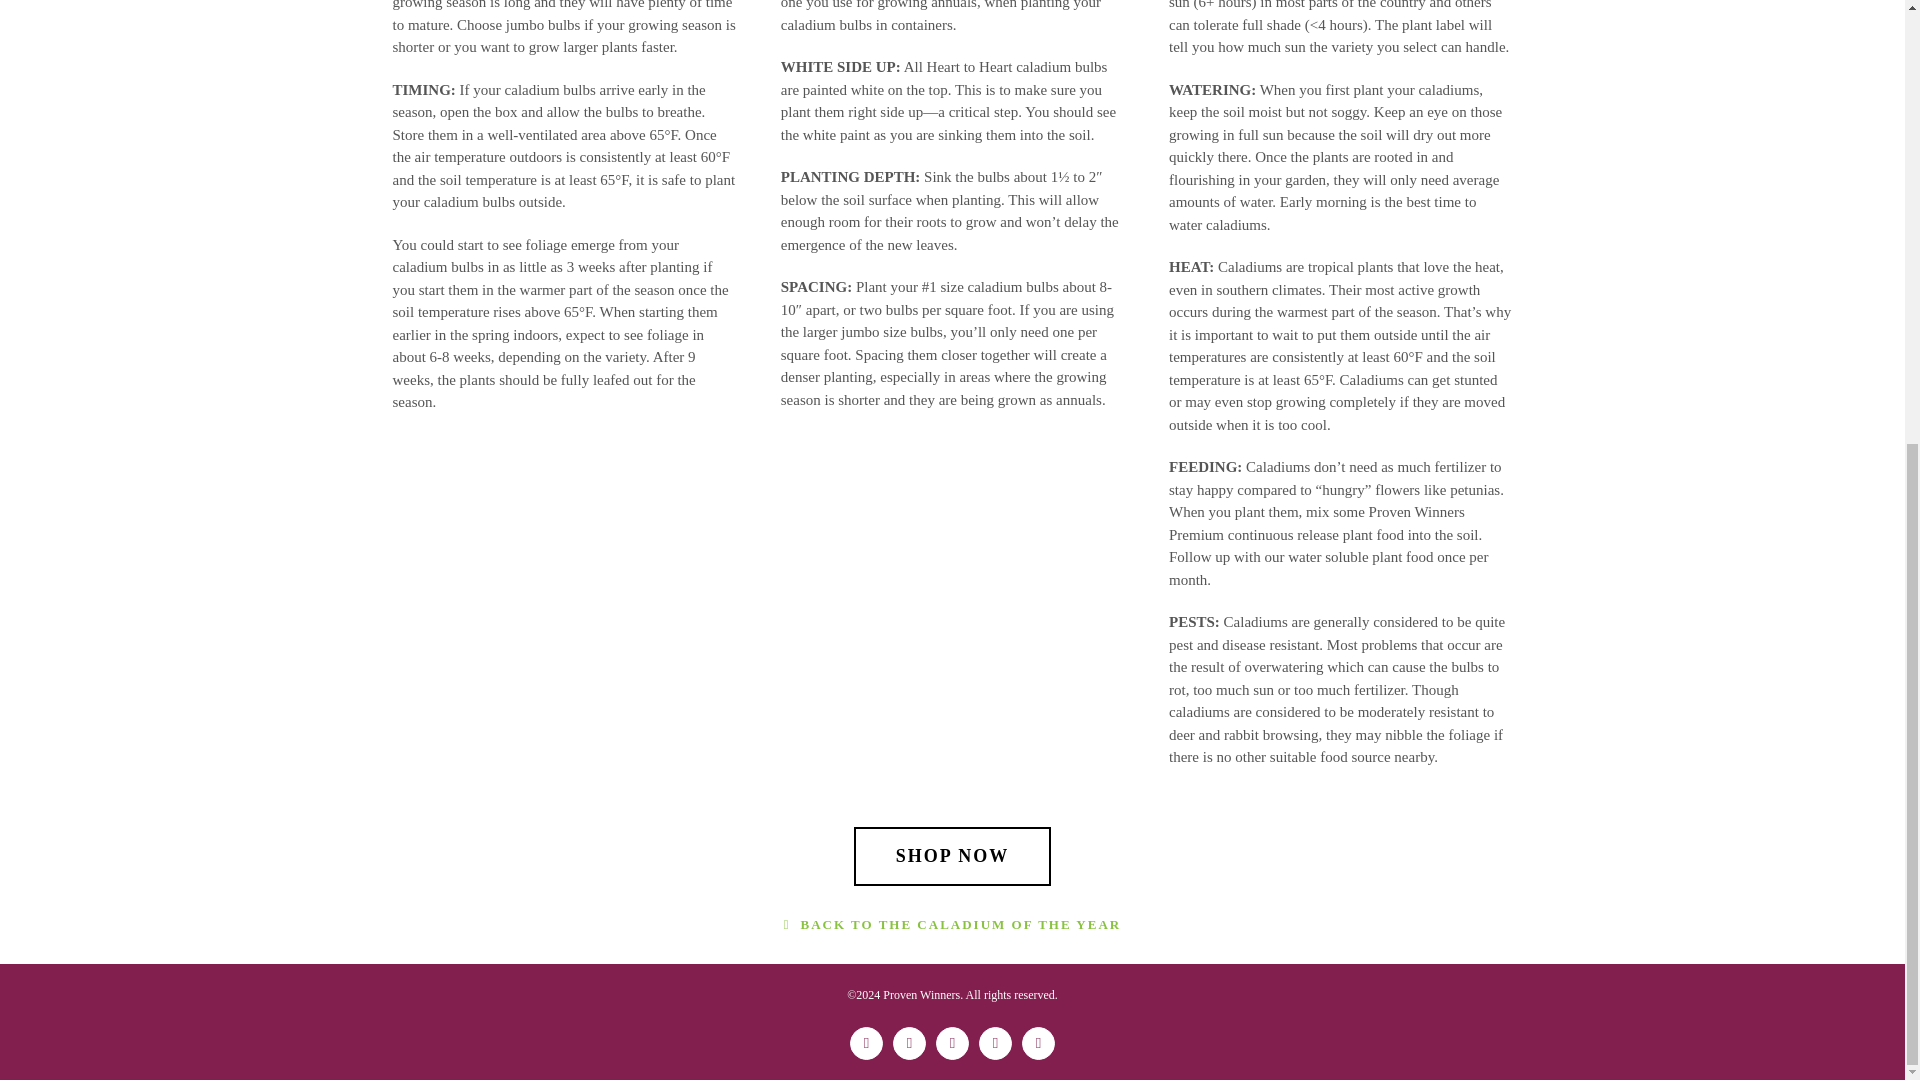 The image size is (1920, 1080). Describe the element at coordinates (952, 1043) in the screenshot. I see `Instagram` at that location.